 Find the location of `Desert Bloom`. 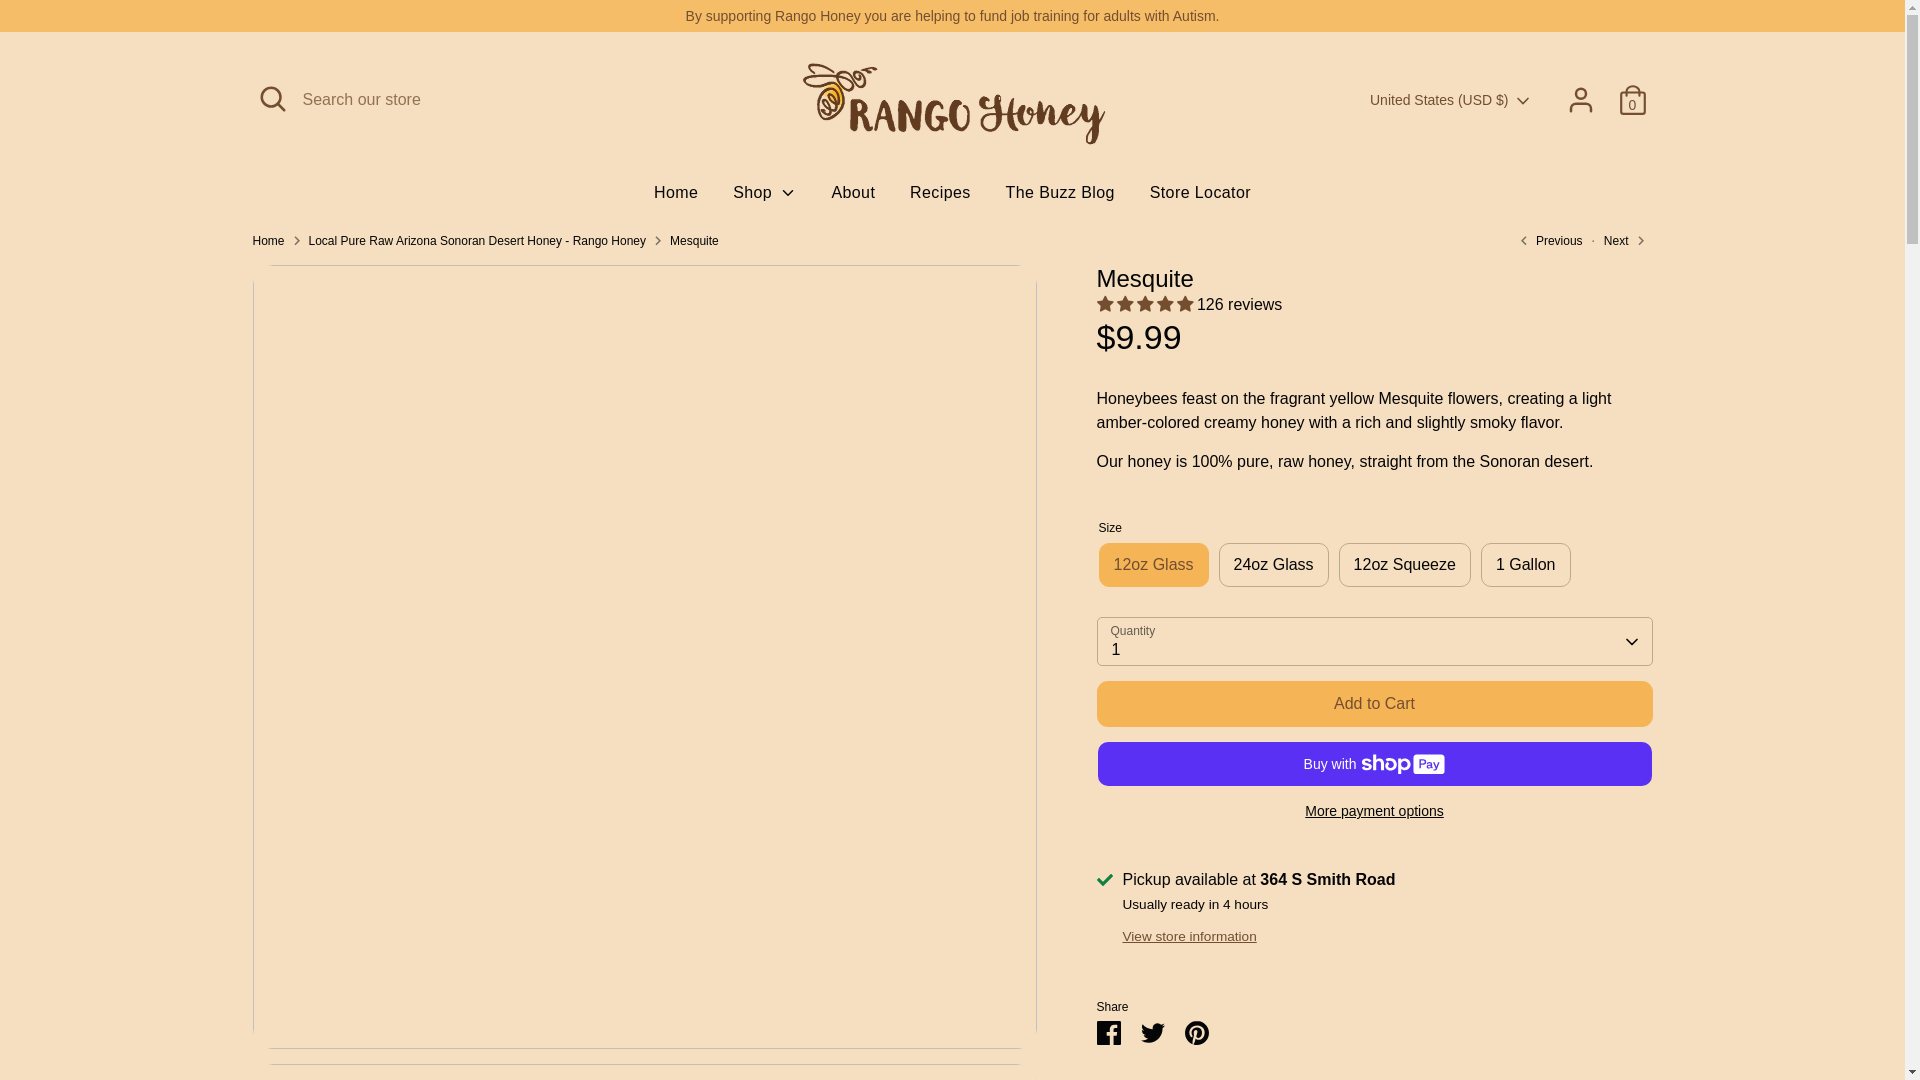

Desert Bloom is located at coordinates (1618, 240).